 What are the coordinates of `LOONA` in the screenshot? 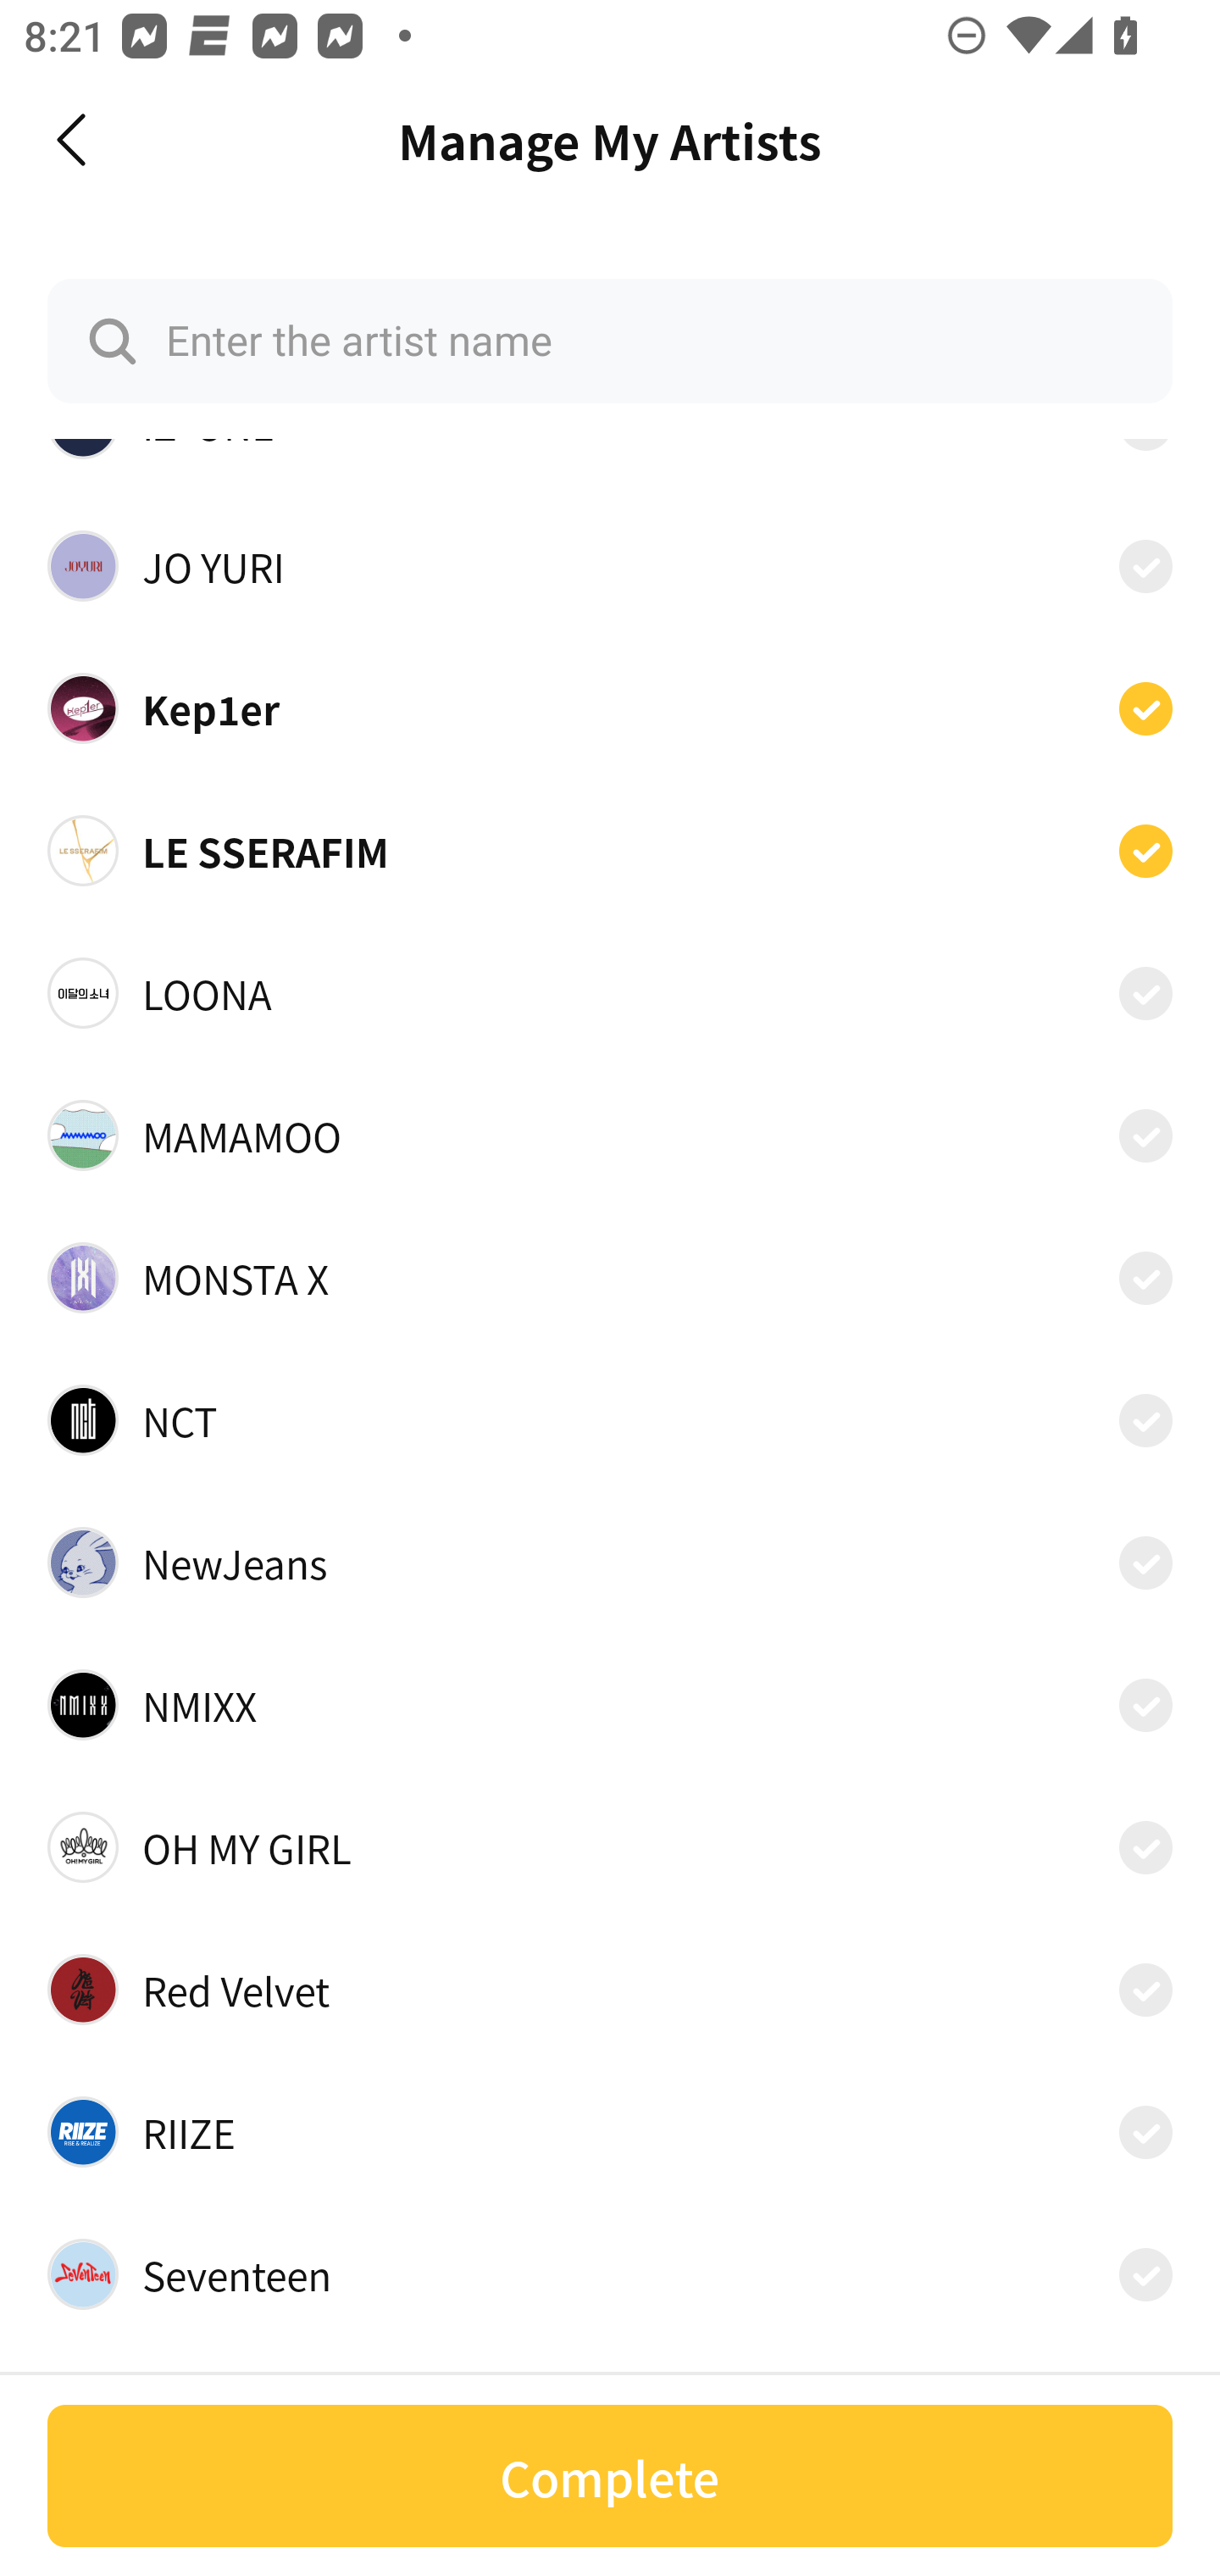 It's located at (610, 992).